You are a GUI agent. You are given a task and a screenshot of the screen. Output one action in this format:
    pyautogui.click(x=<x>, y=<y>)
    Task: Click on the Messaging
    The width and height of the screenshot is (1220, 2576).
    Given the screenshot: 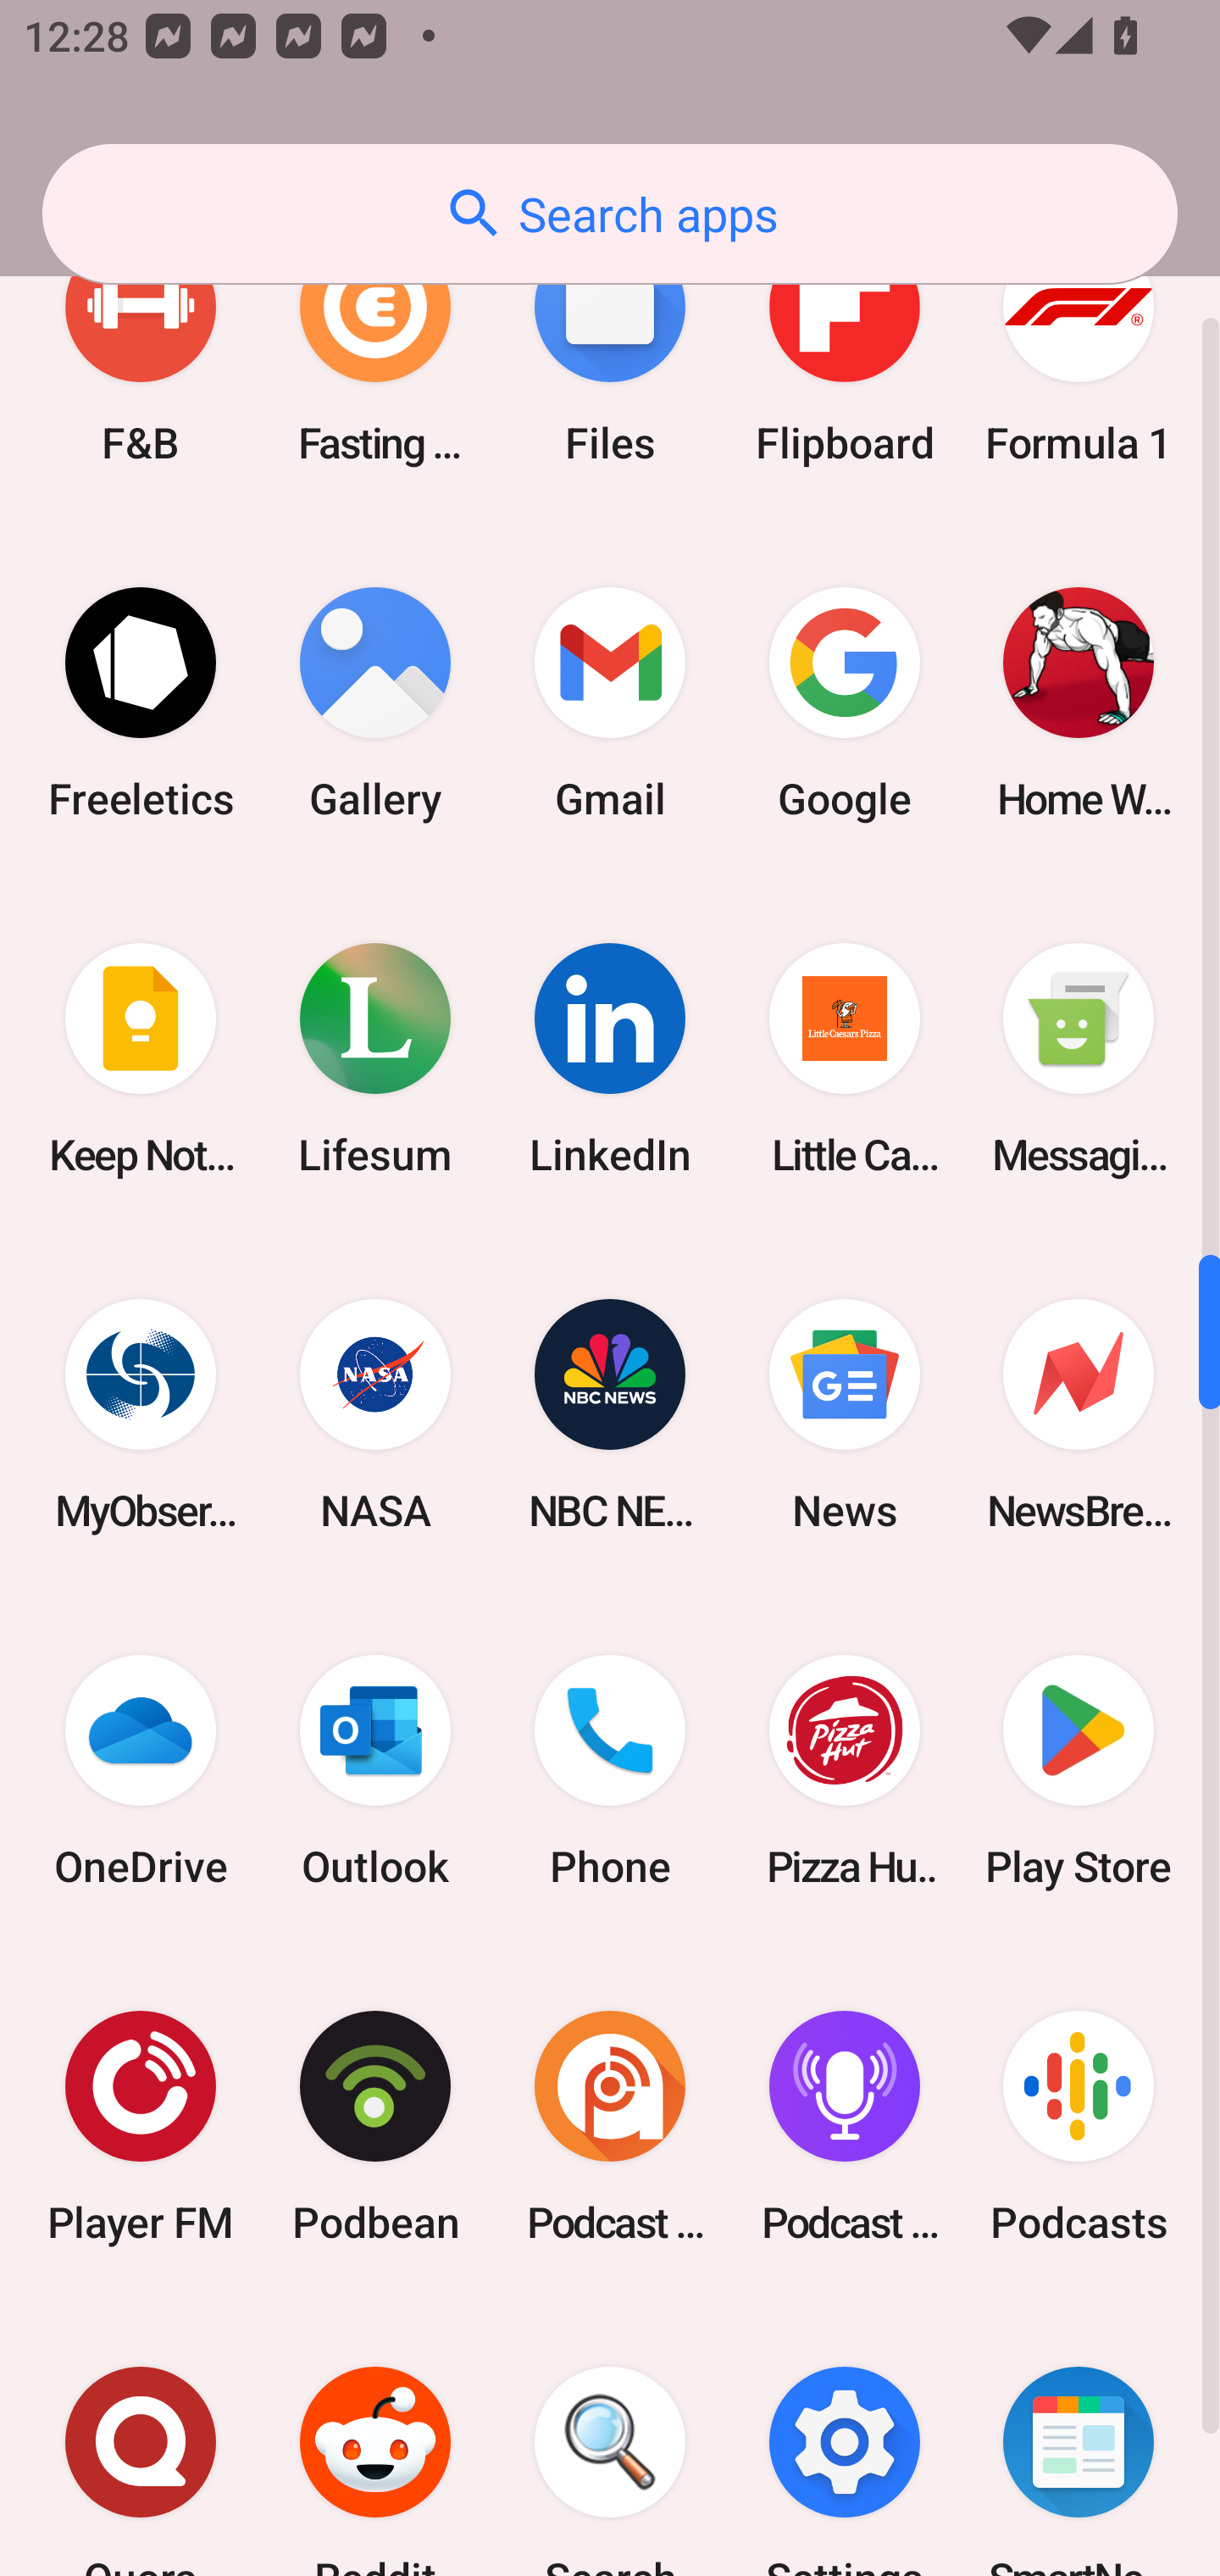 What is the action you would take?
    pyautogui.click(x=1079, y=1058)
    